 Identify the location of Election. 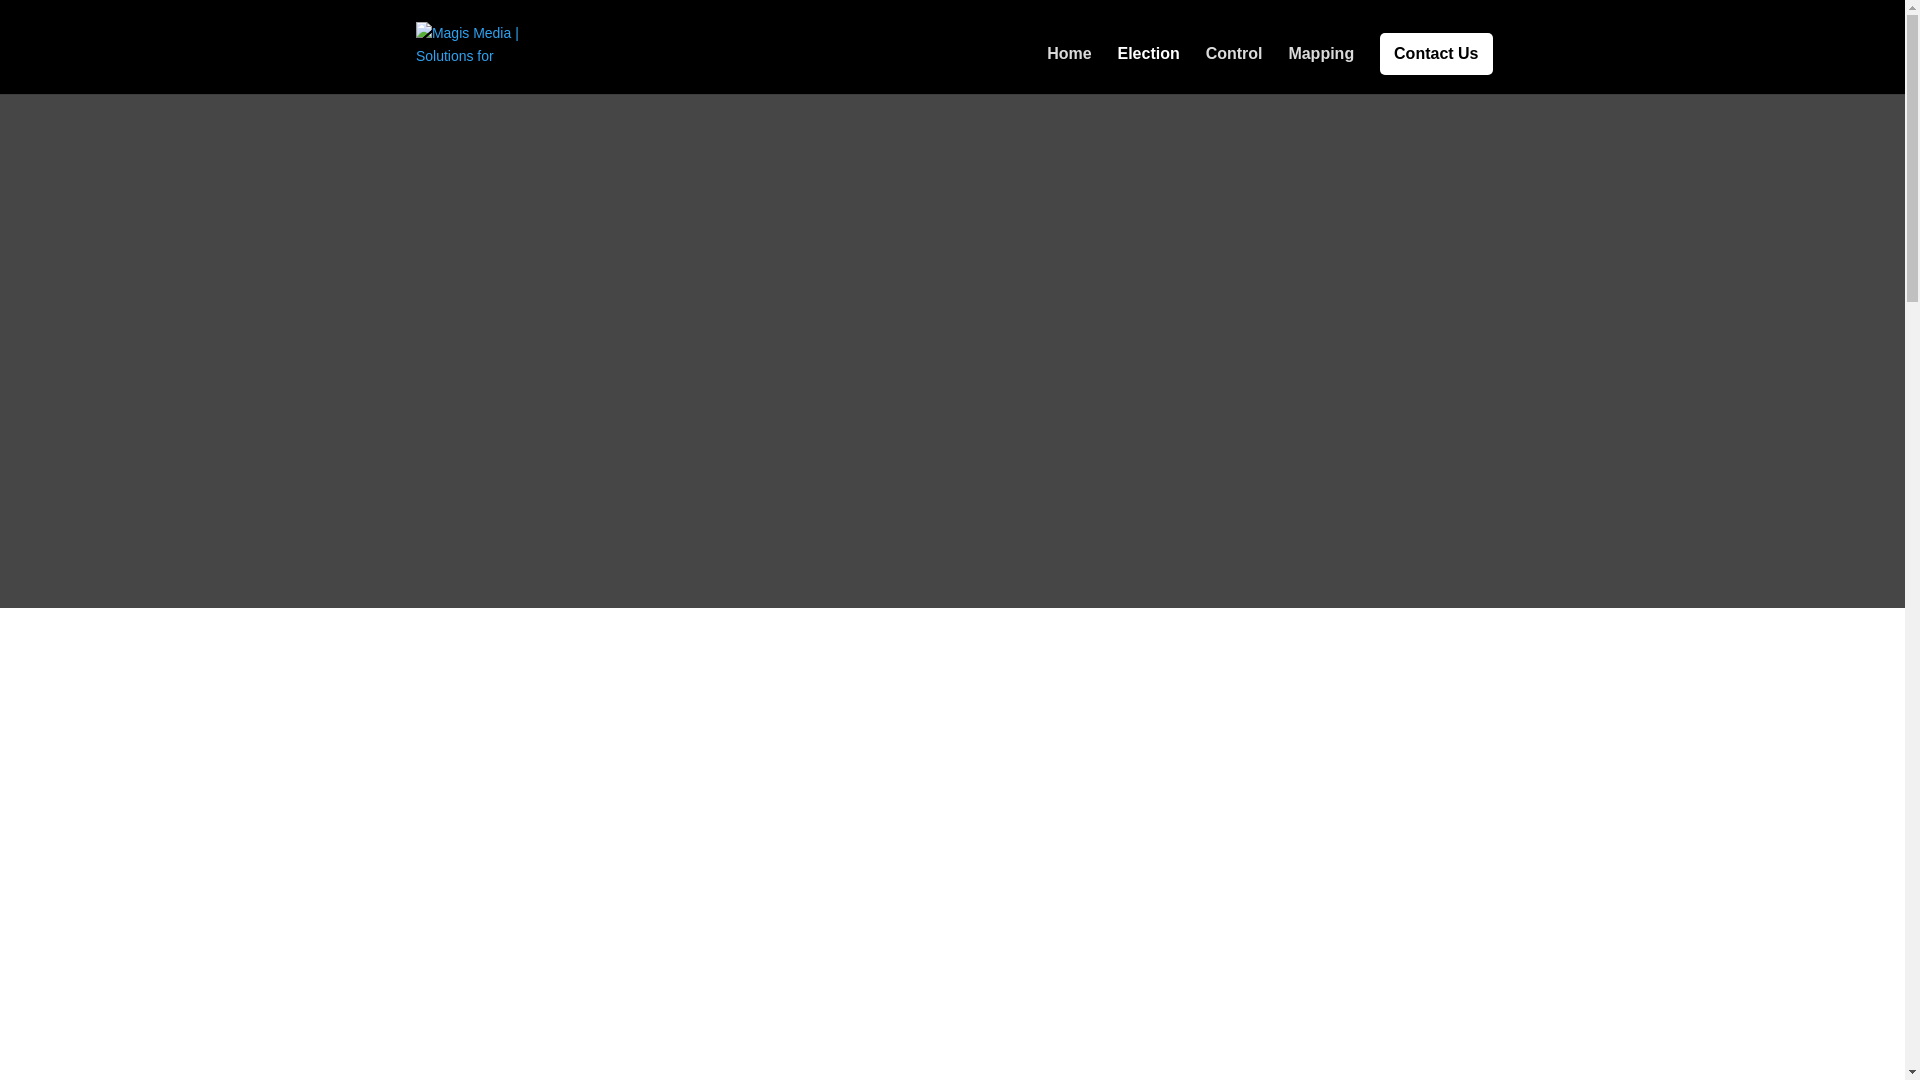
(1148, 70).